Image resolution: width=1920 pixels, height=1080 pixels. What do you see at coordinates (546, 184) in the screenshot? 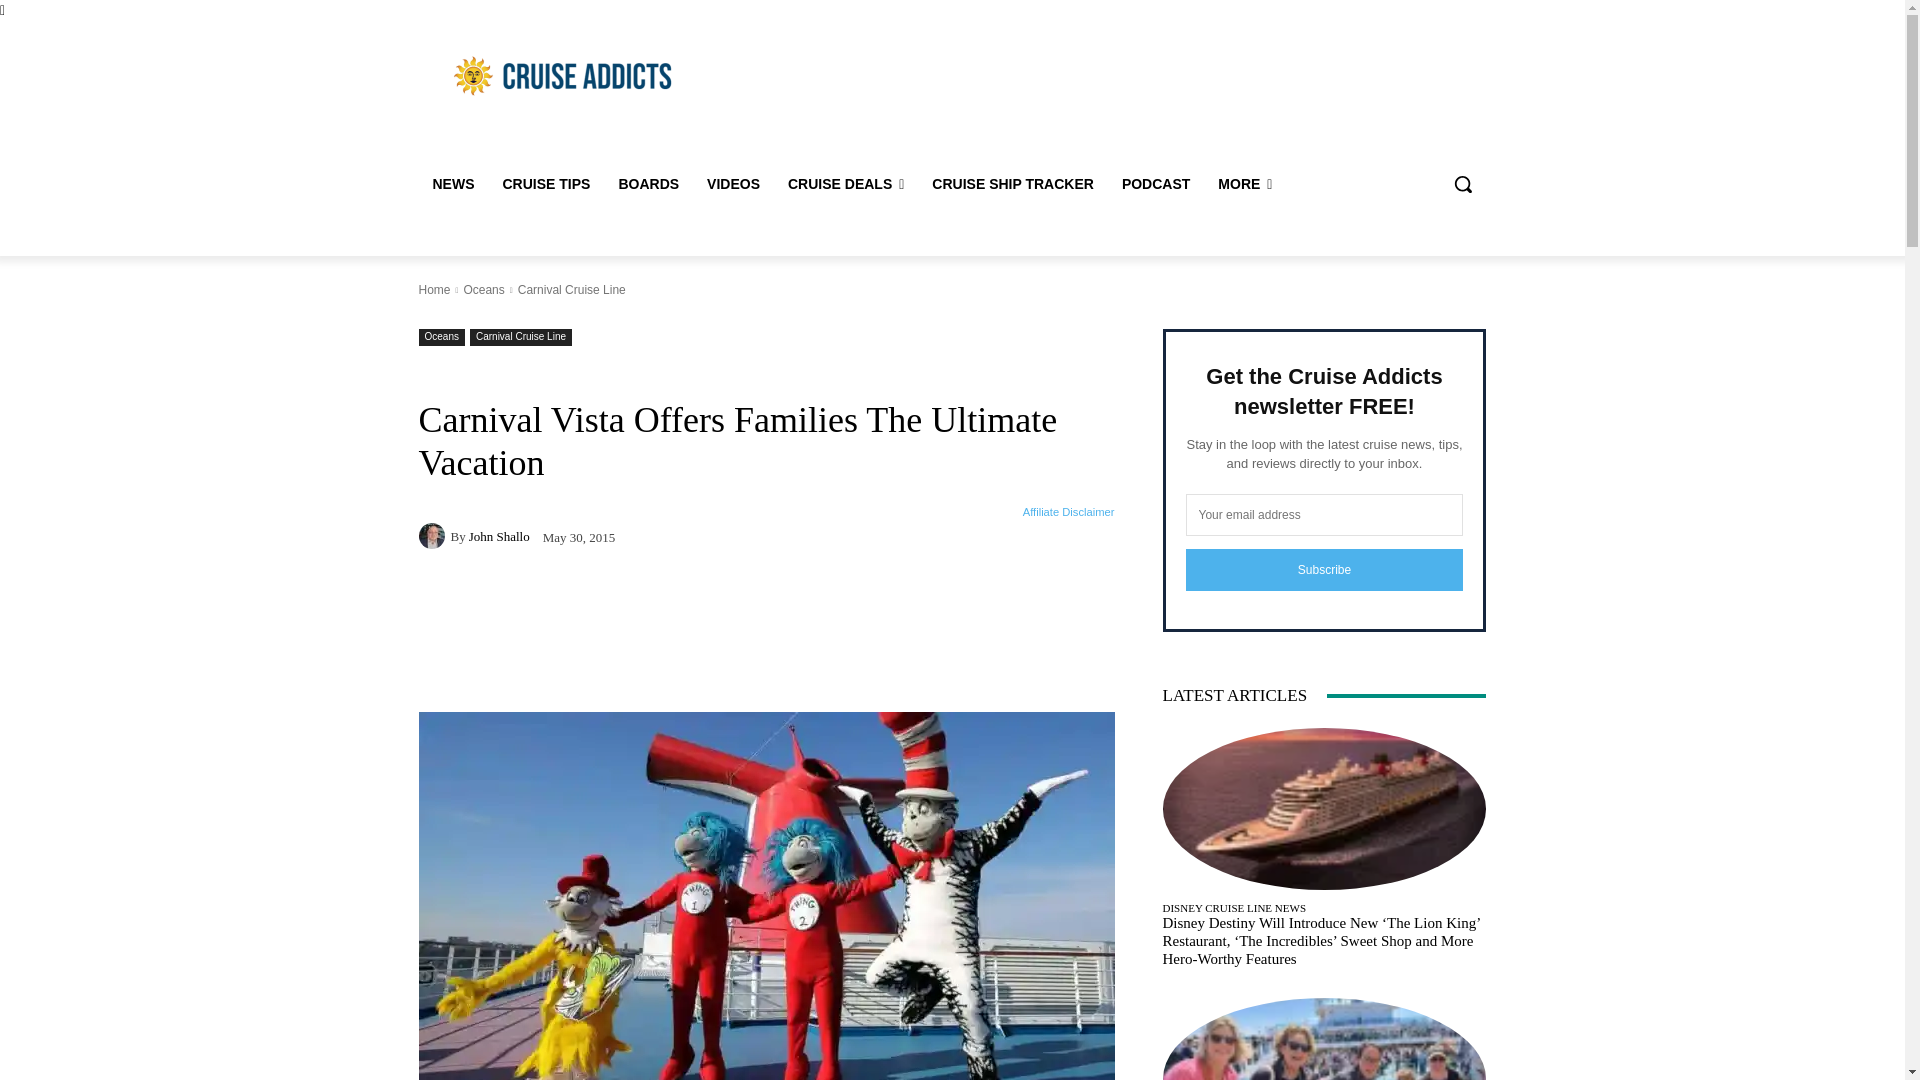
I see `Cruise Tips` at bounding box center [546, 184].